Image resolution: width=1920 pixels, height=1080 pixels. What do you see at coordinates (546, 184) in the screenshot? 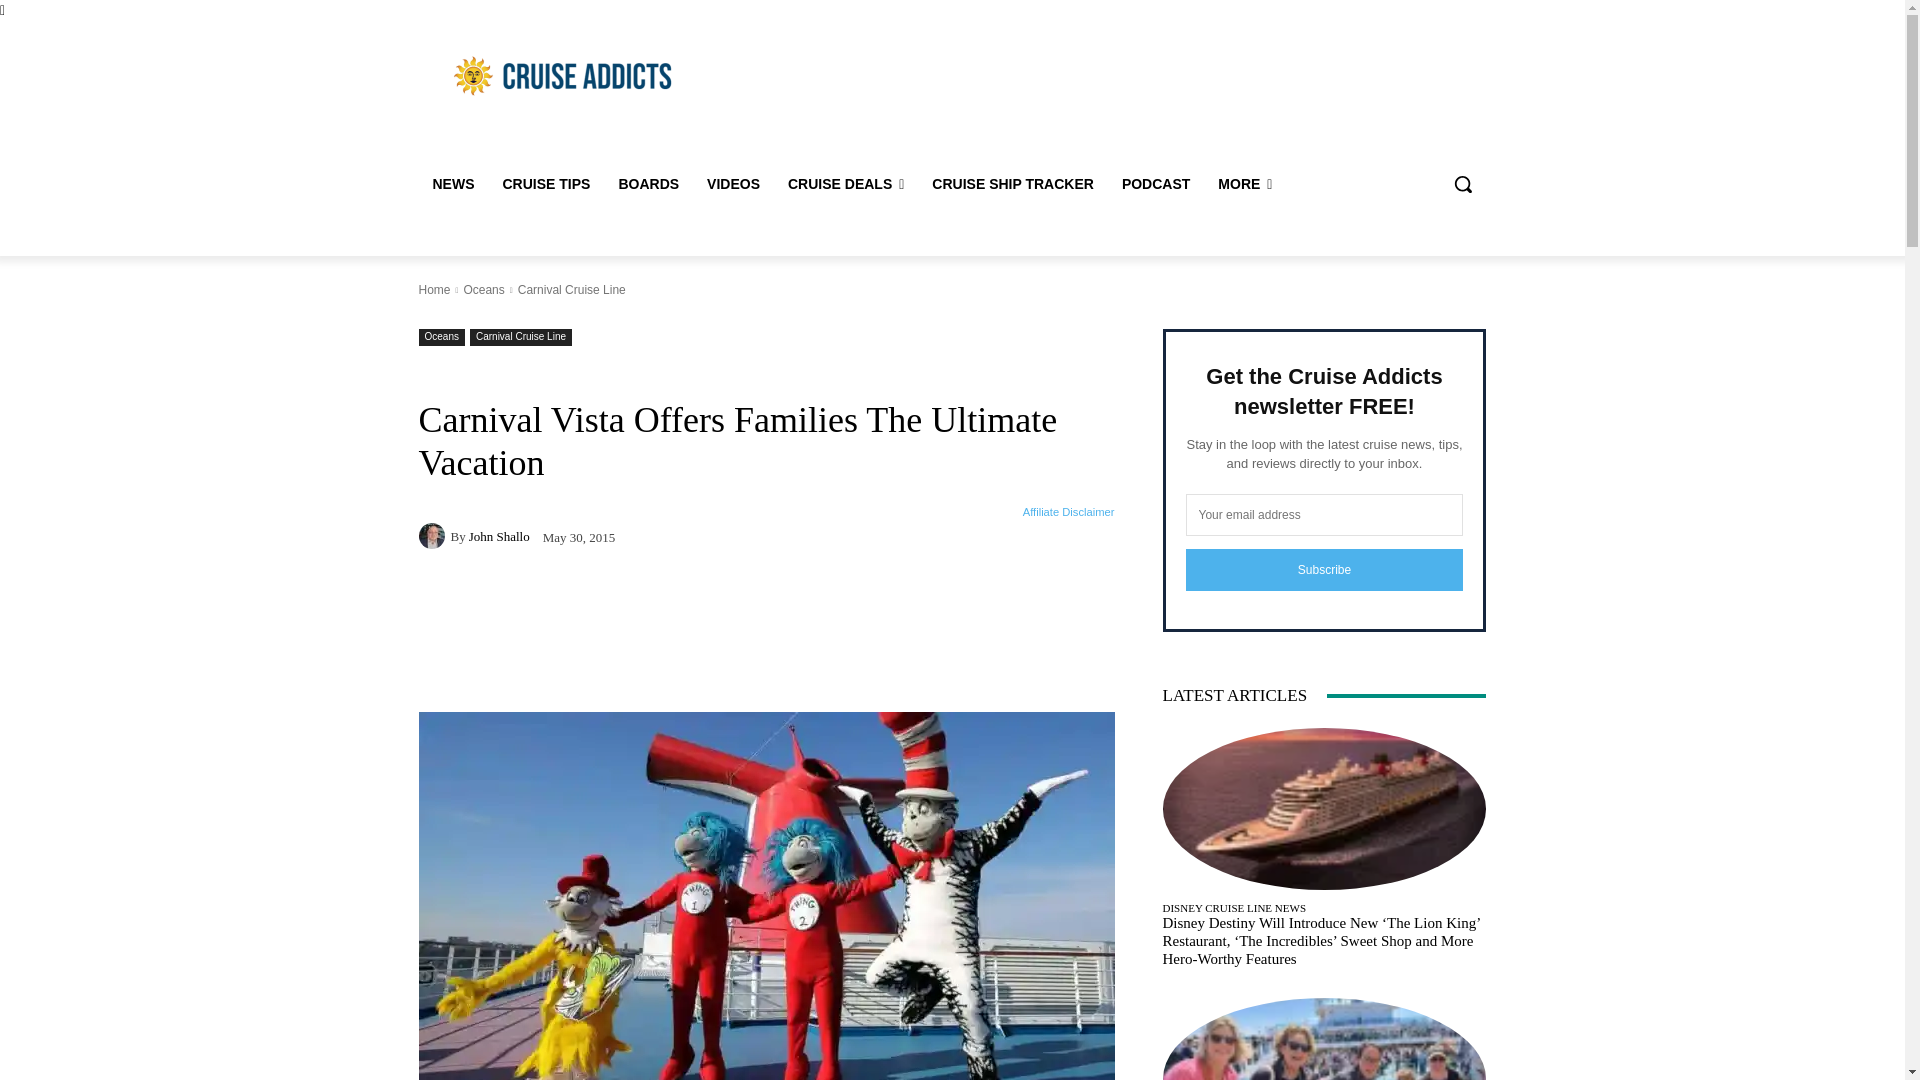
I see `Cruise Tips` at bounding box center [546, 184].